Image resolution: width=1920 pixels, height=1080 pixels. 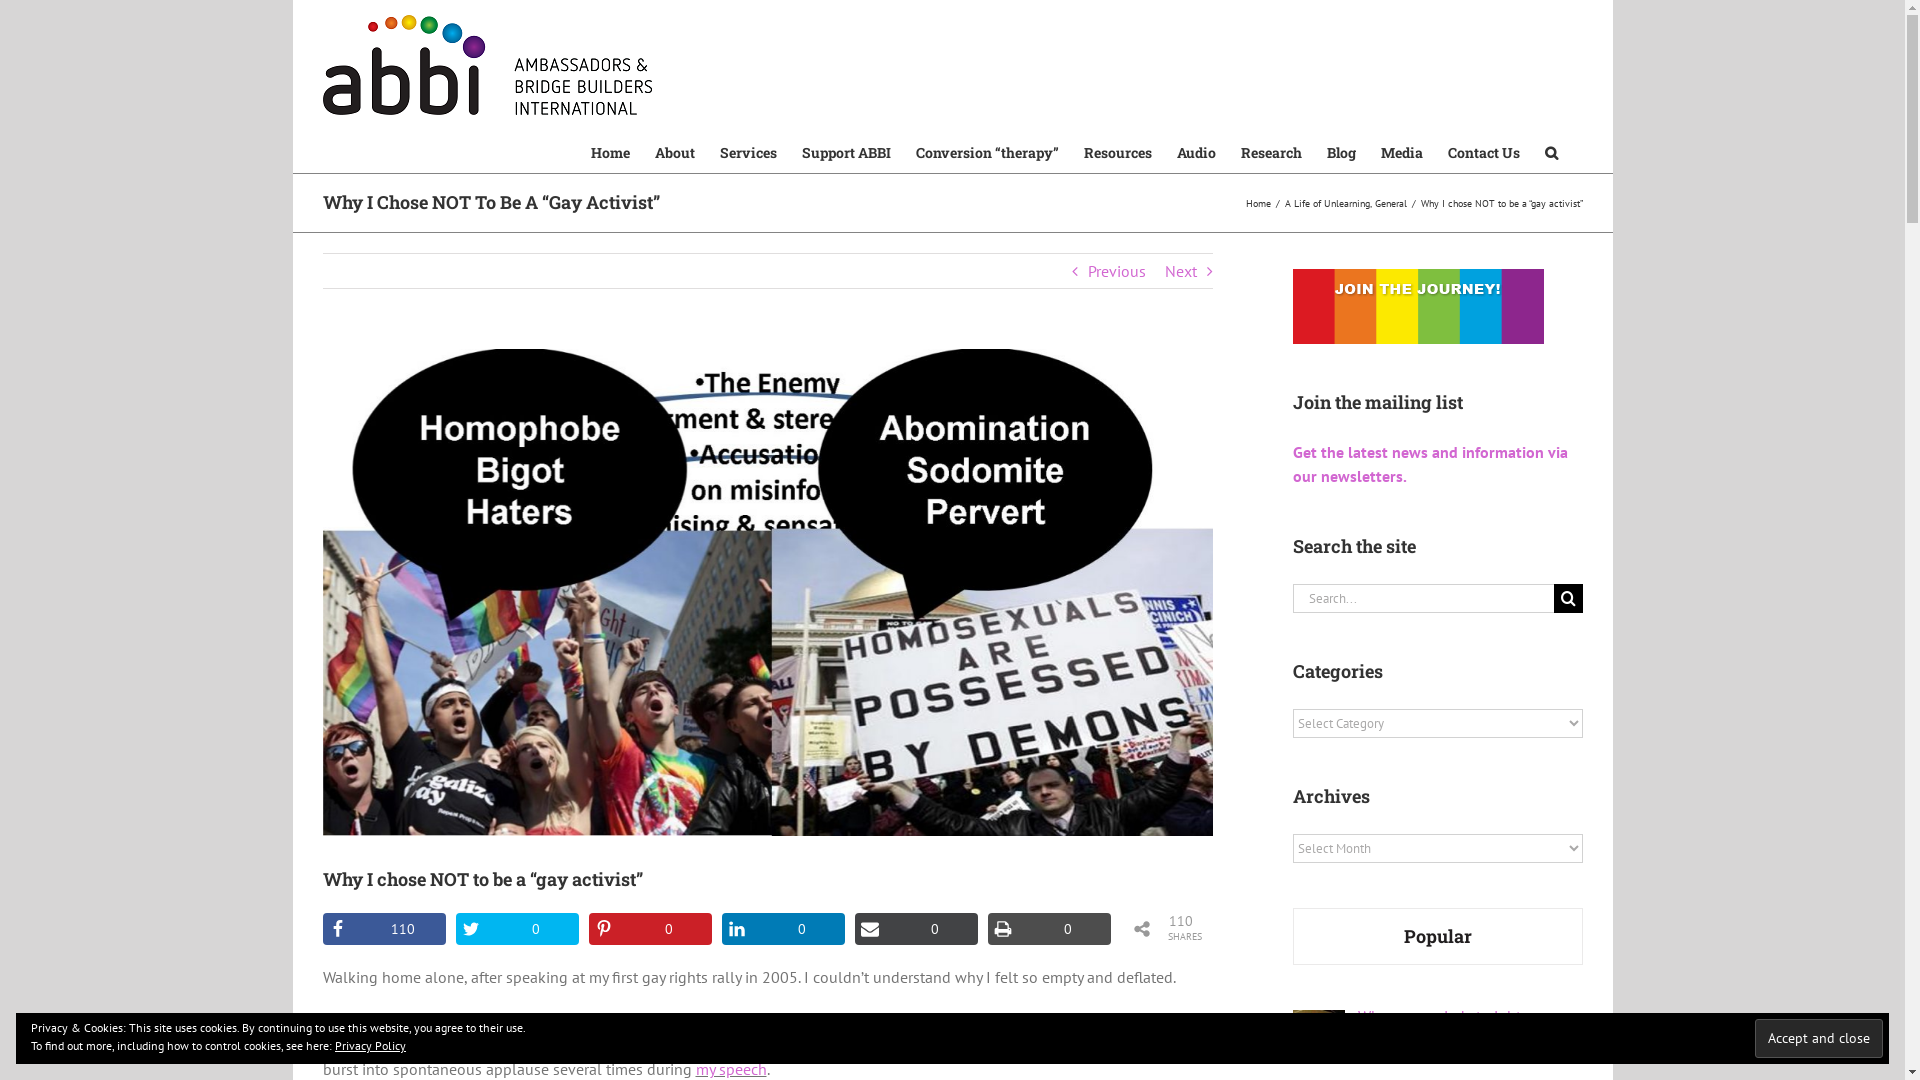 I want to click on 110, so click(x=384, y=929).